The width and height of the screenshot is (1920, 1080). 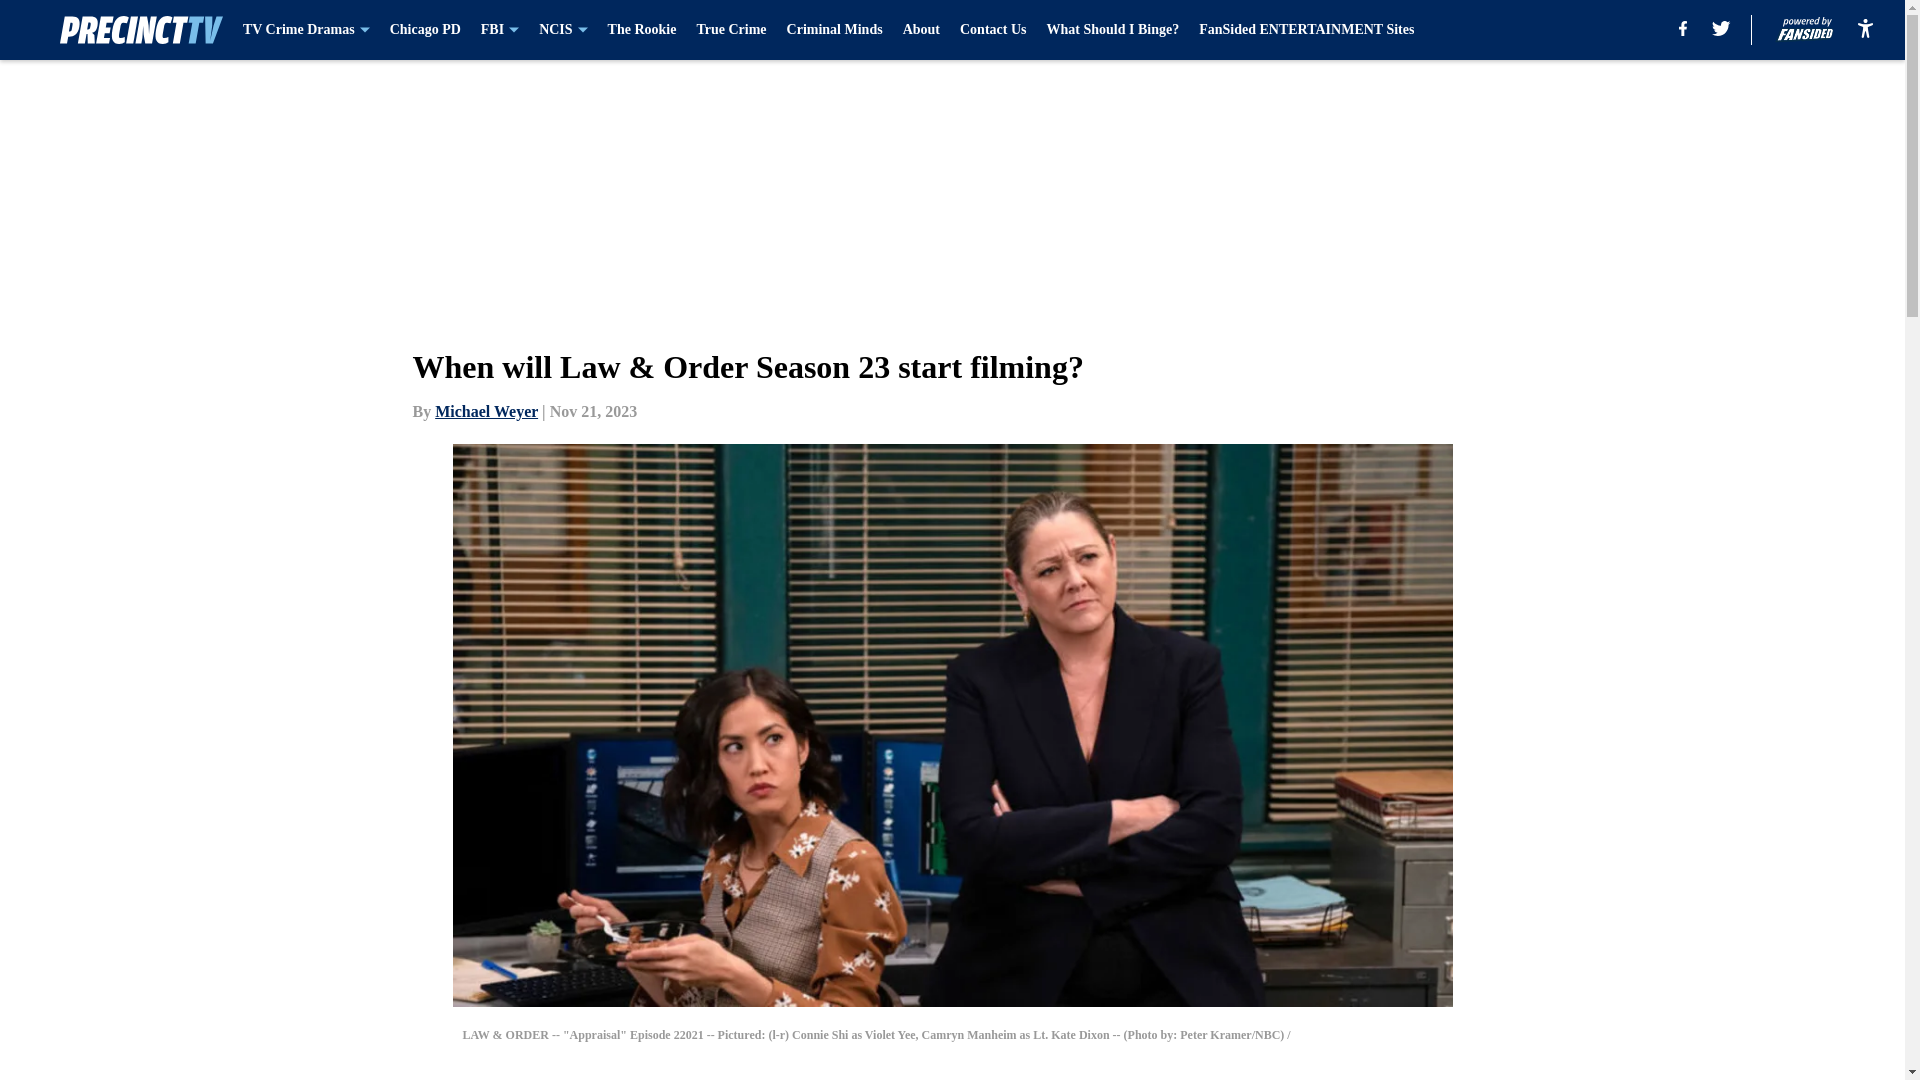 What do you see at coordinates (424, 30) in the screenshot?
I see `Chicago PD` at bounding box center [424, 30].